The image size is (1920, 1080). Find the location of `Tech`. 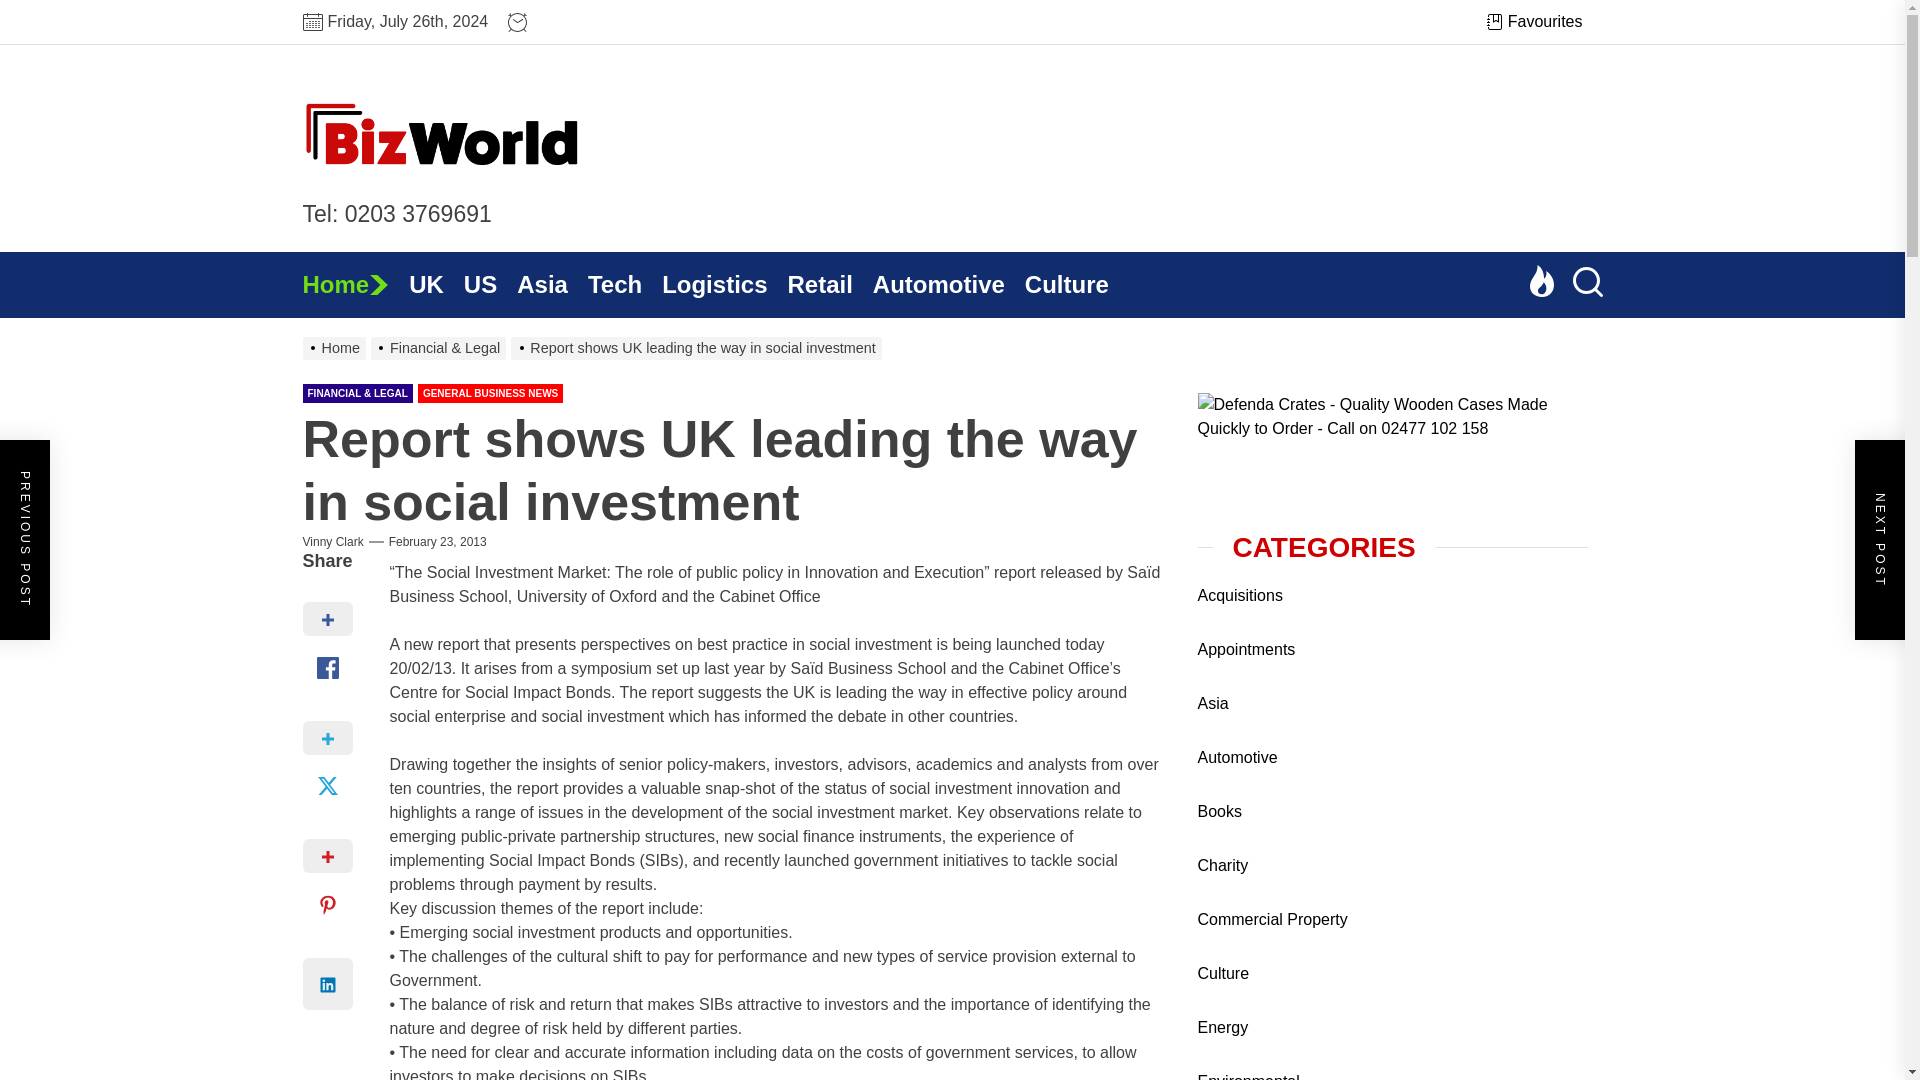

Tech is located at coordinates (624, 284).